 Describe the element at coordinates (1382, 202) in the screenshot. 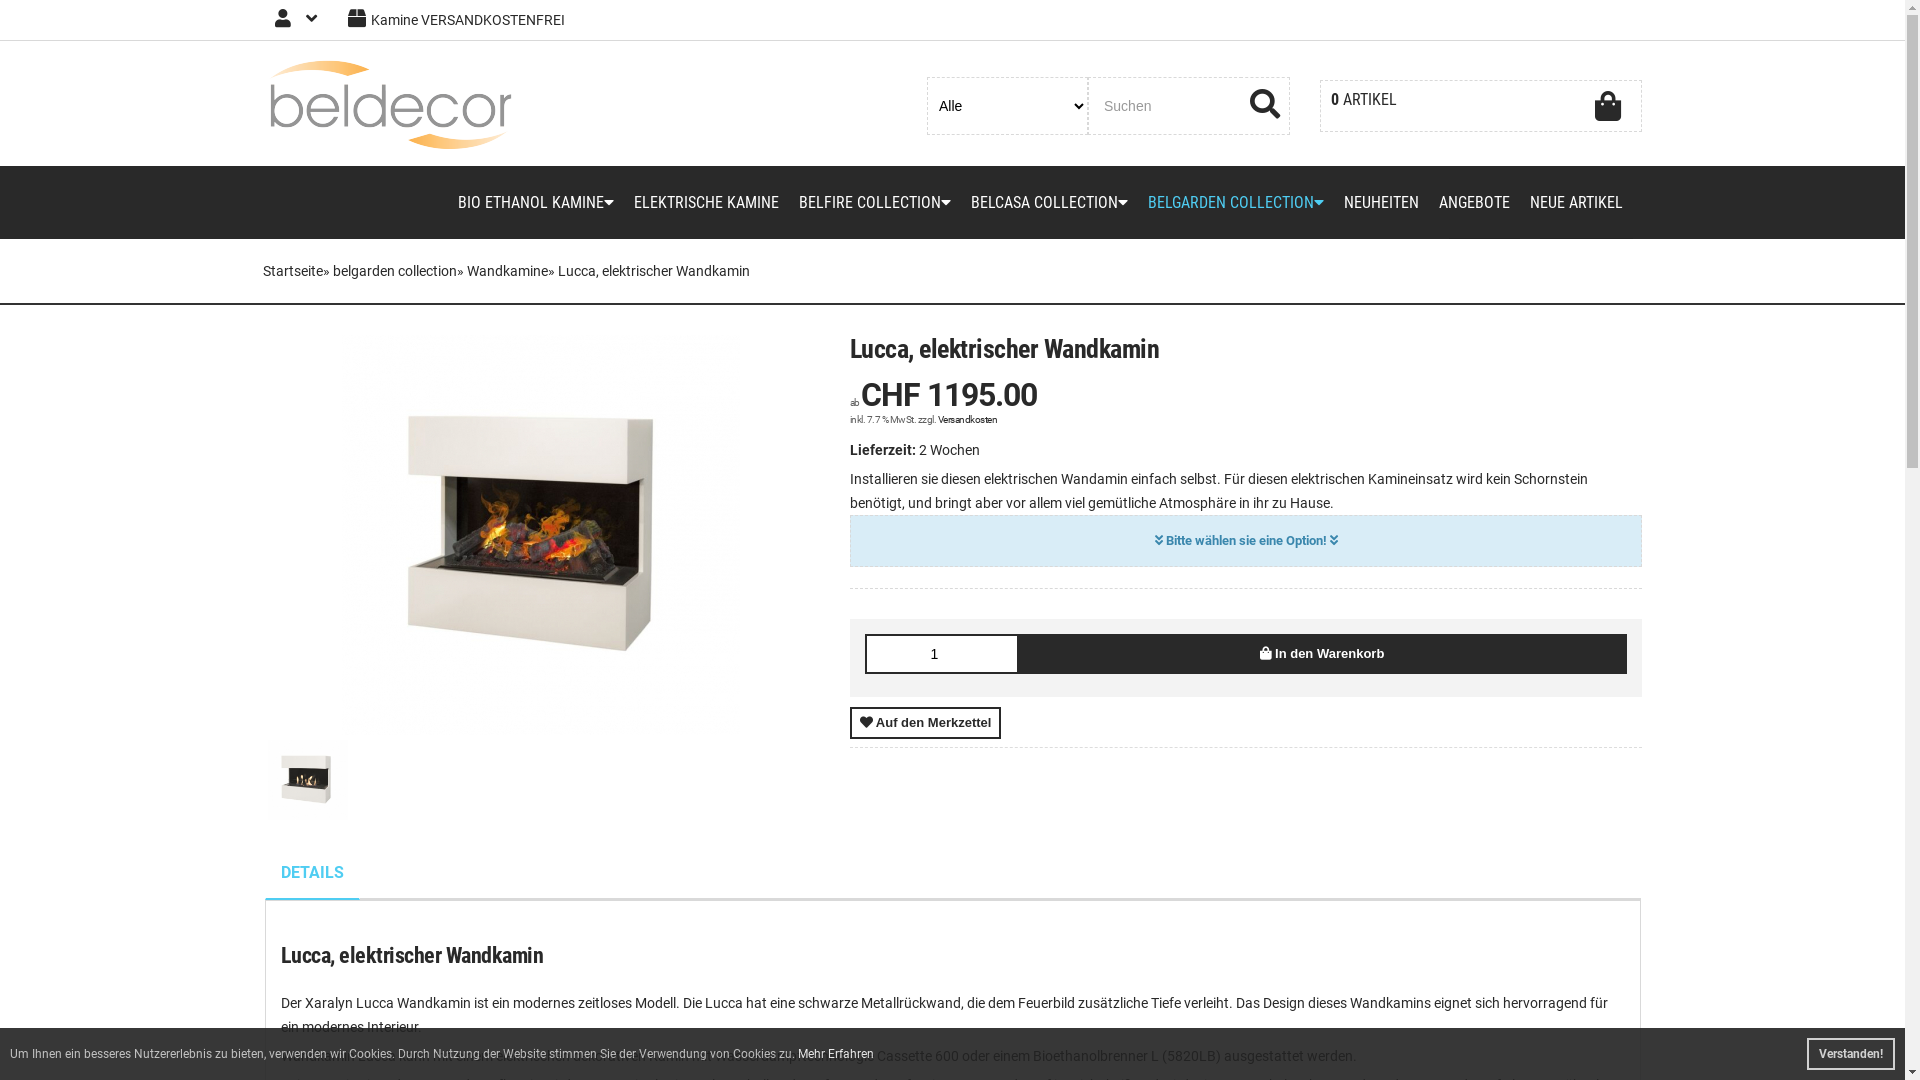

I see `NEUHEITEN` at that location.